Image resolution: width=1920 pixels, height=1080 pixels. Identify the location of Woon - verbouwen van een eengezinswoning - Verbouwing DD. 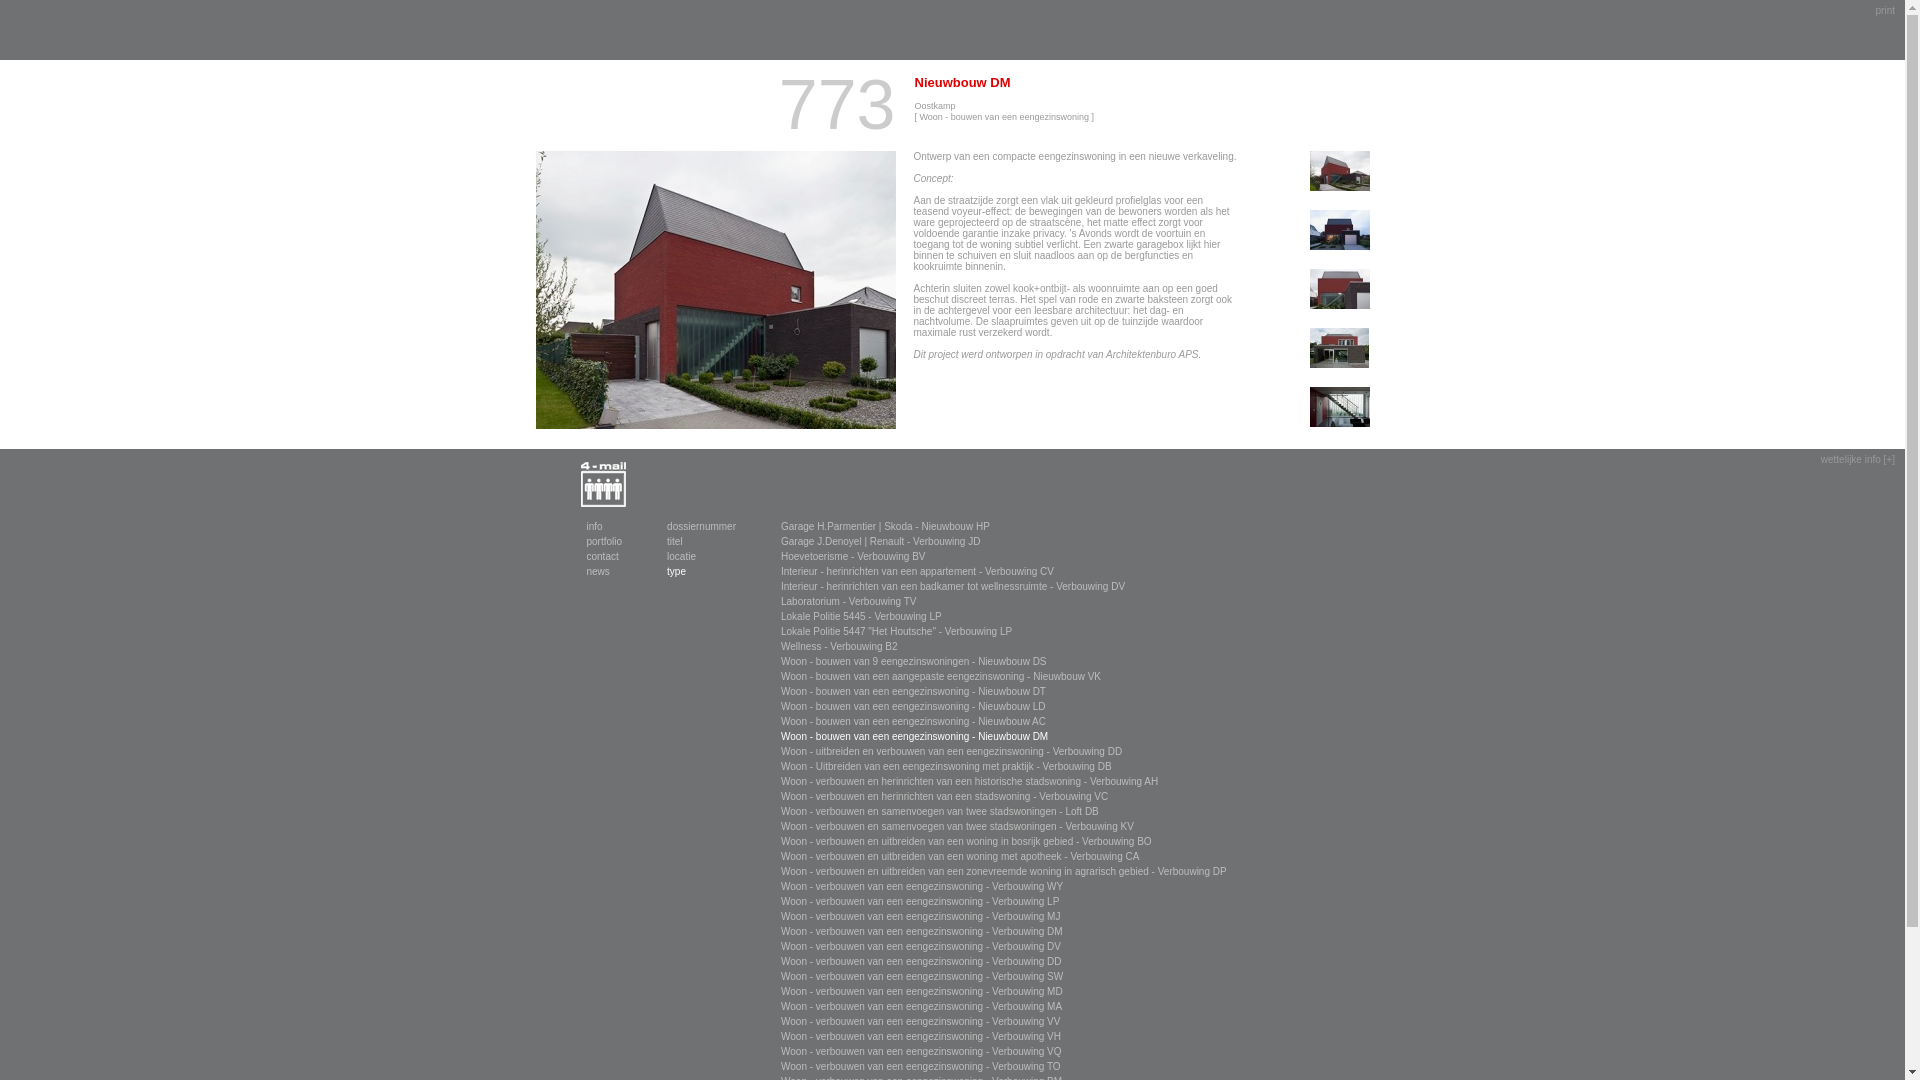
(922, 962).